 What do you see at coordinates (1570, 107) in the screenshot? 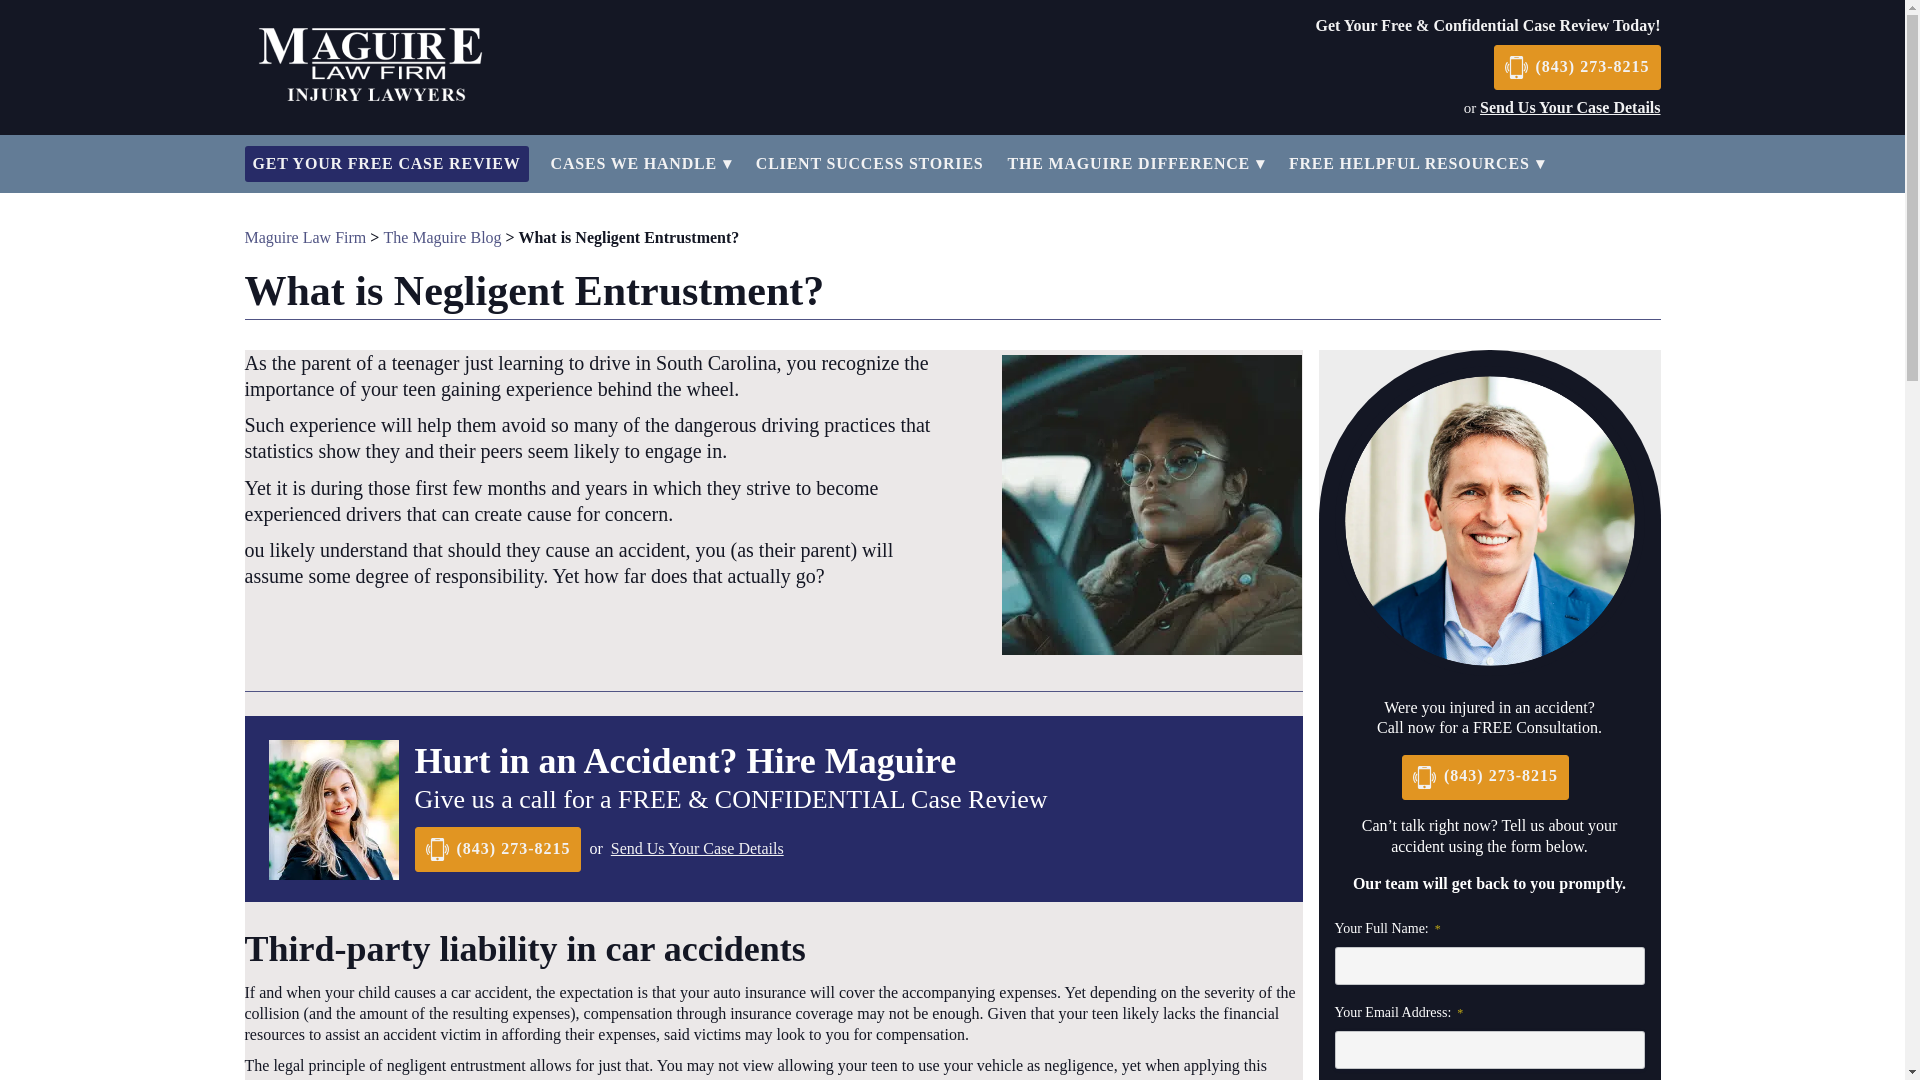
I see `Send Us Your Case Details` at bounding box center [1570, 107].